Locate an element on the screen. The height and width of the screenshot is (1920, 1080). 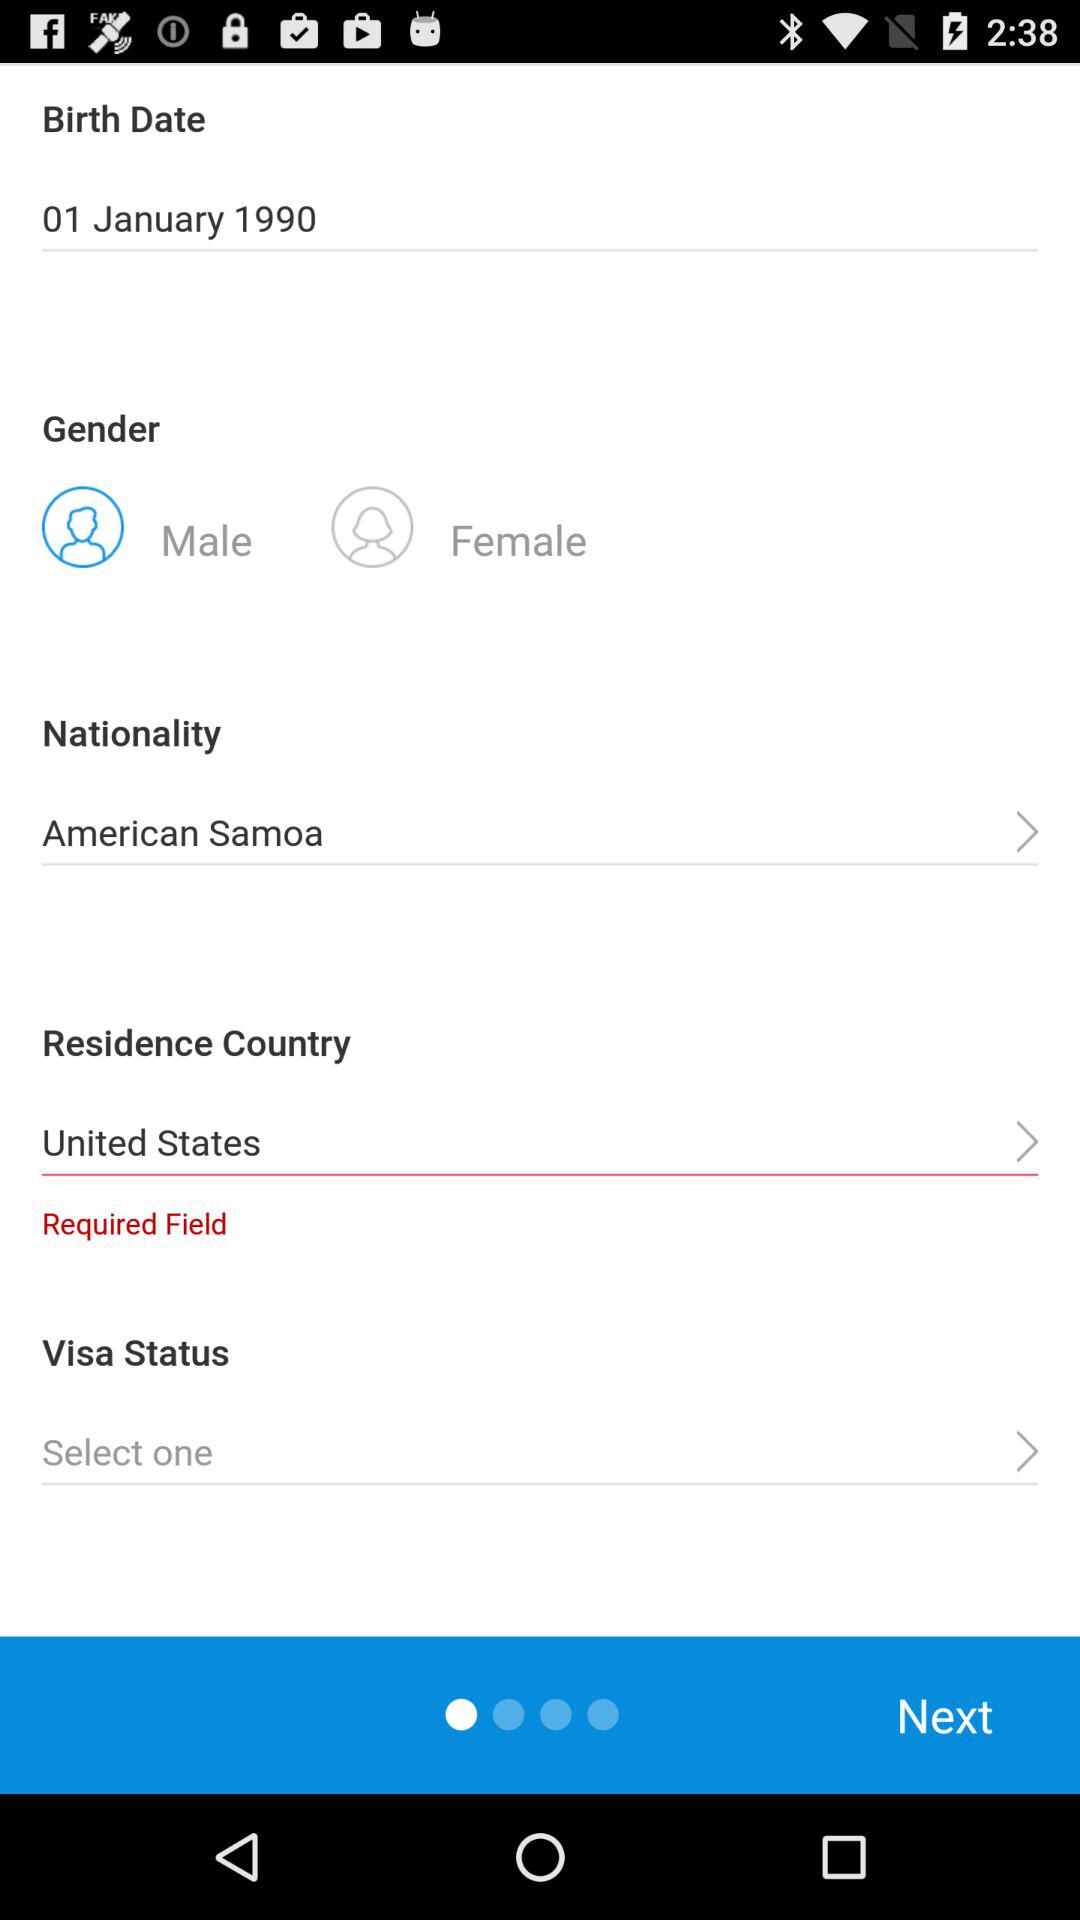
scroll until the male is located at coordinates (147, 525).